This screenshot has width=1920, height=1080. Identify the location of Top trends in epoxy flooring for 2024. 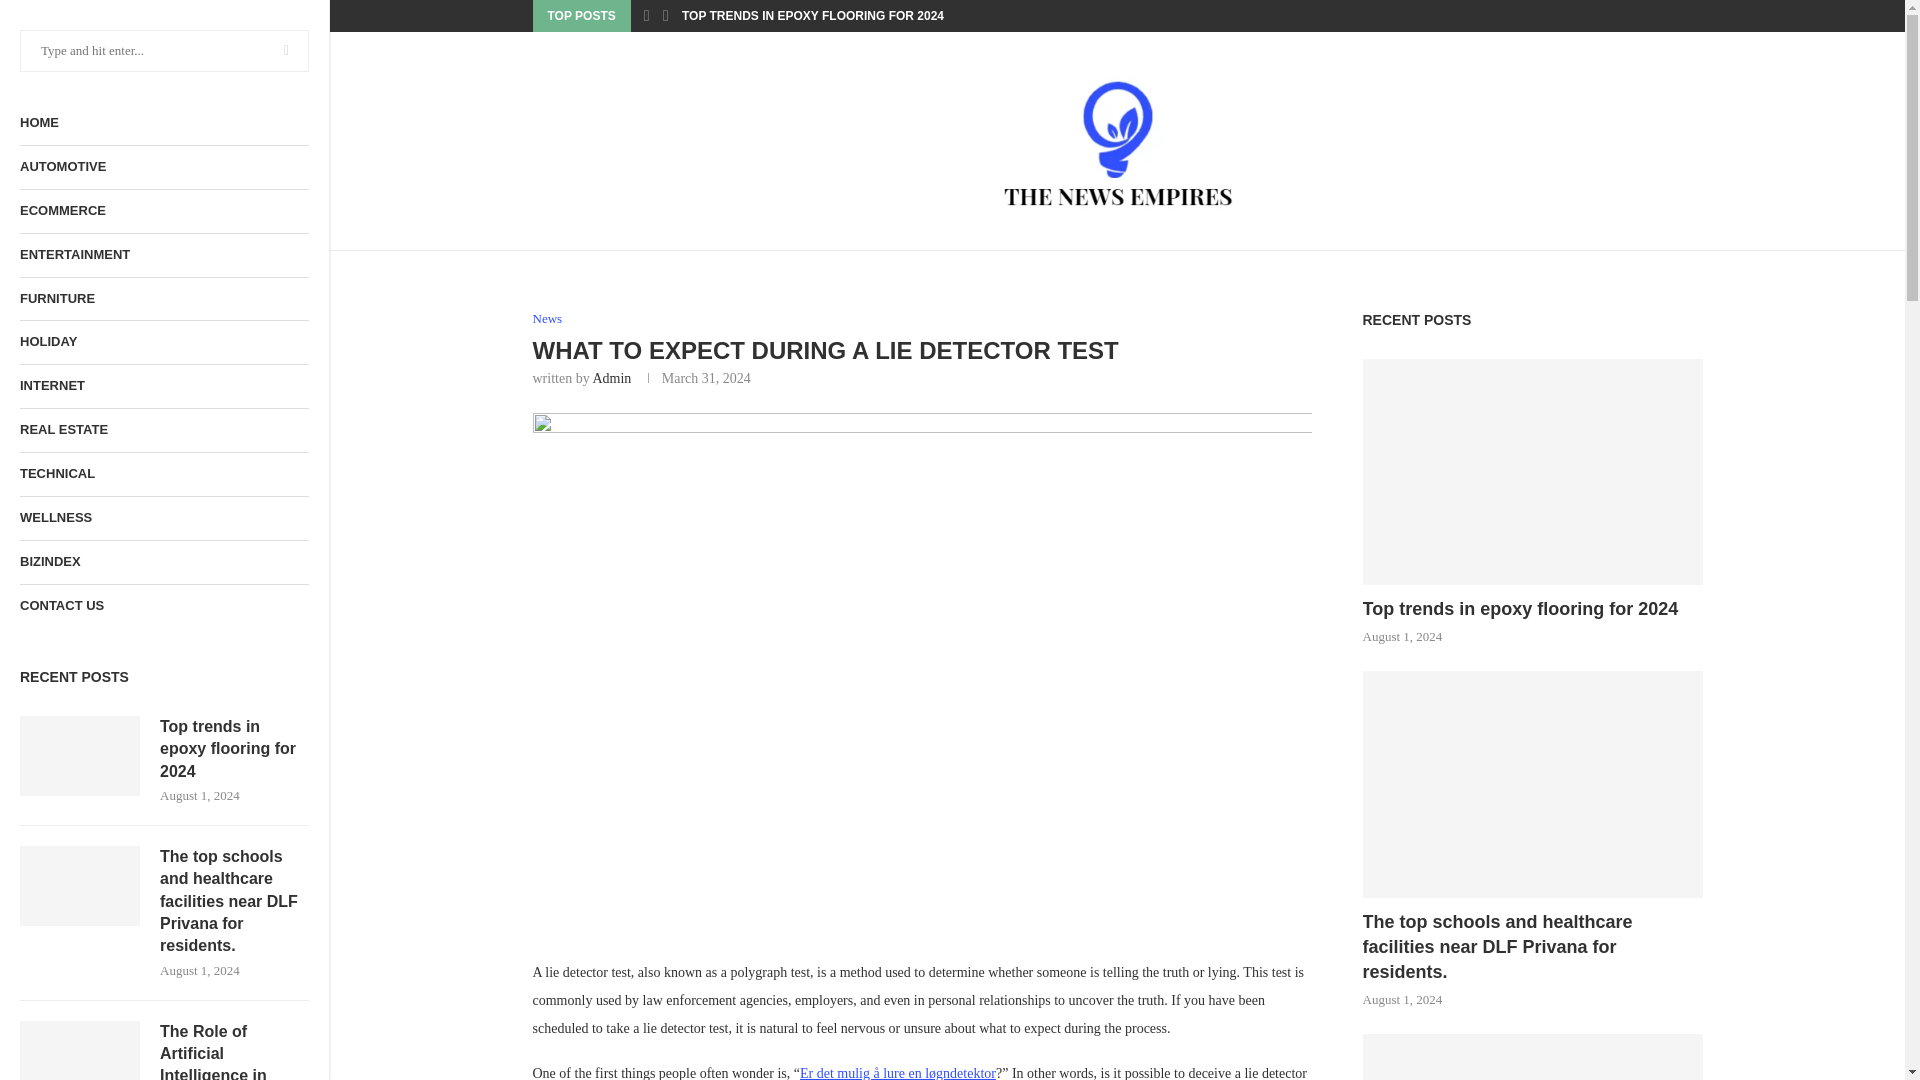
(80, 756).